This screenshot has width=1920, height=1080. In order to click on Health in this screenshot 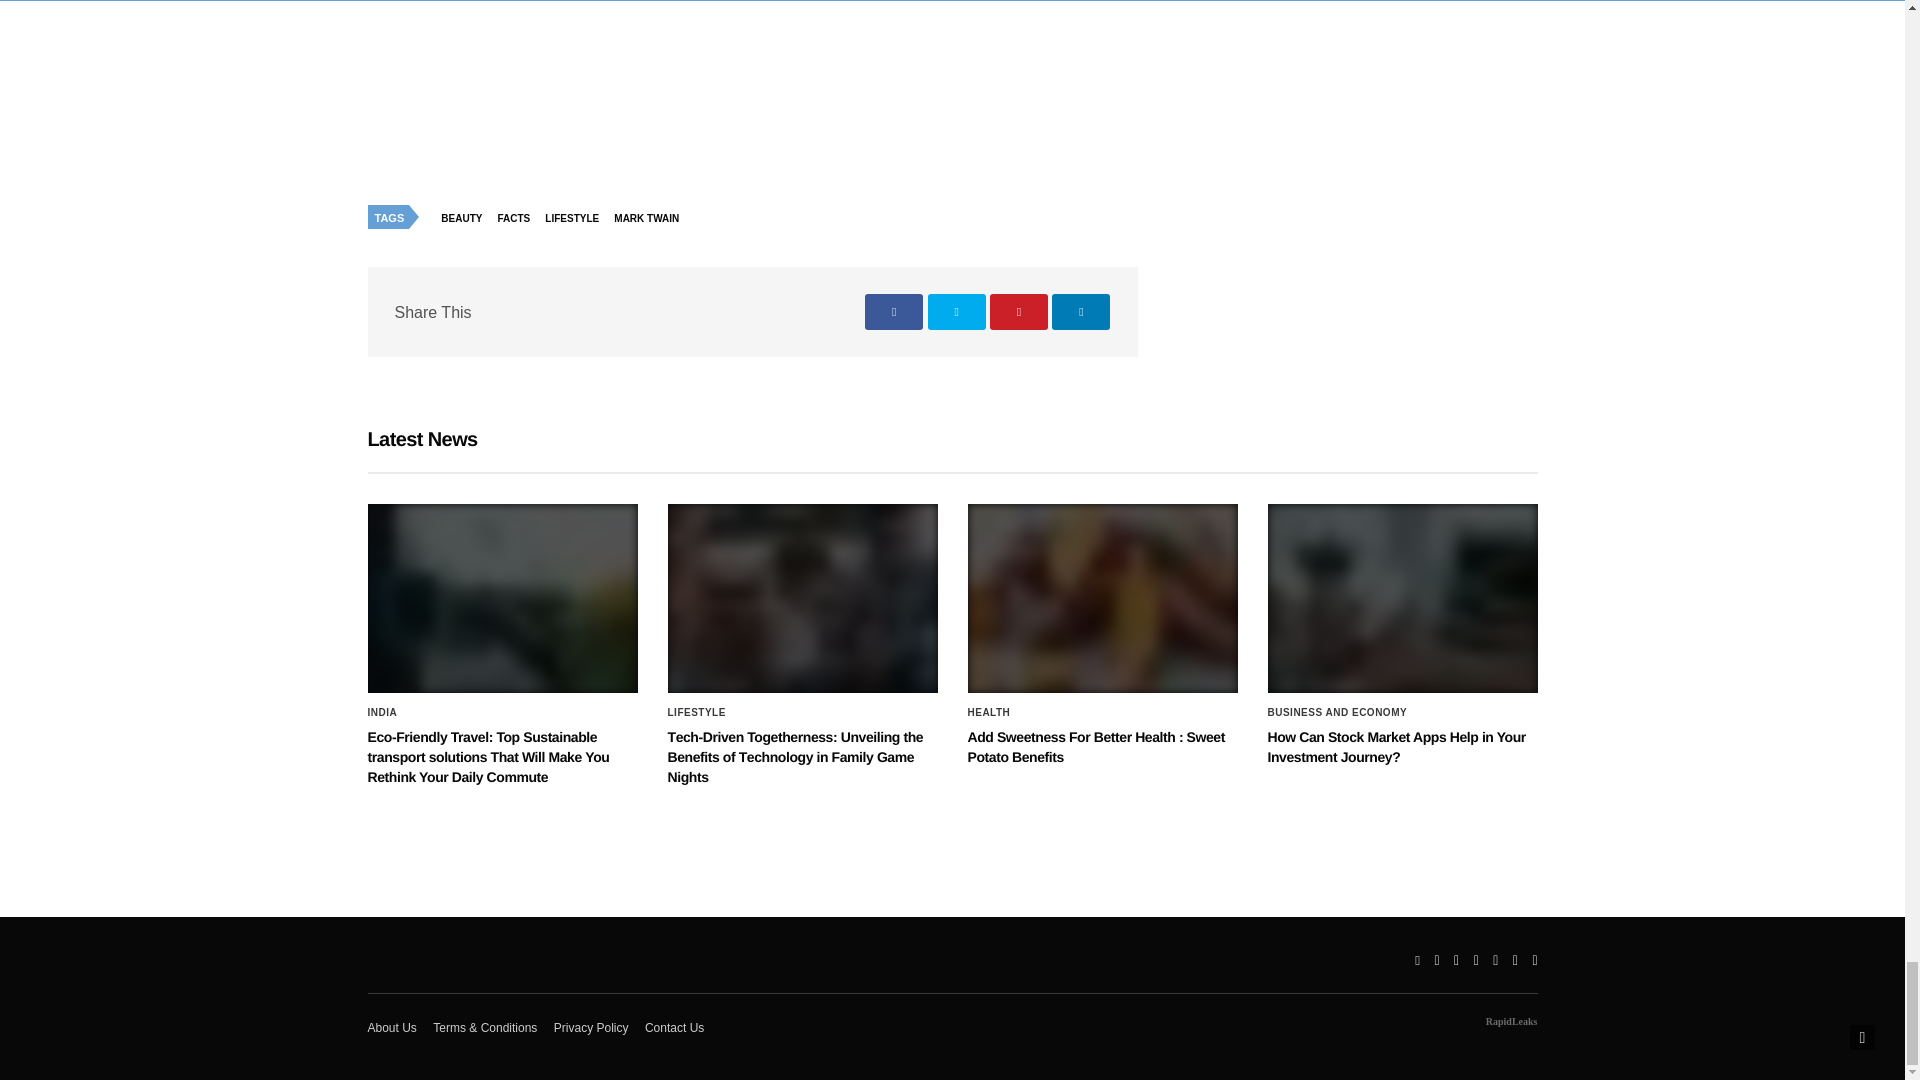, I will do `click(989, 713)`.